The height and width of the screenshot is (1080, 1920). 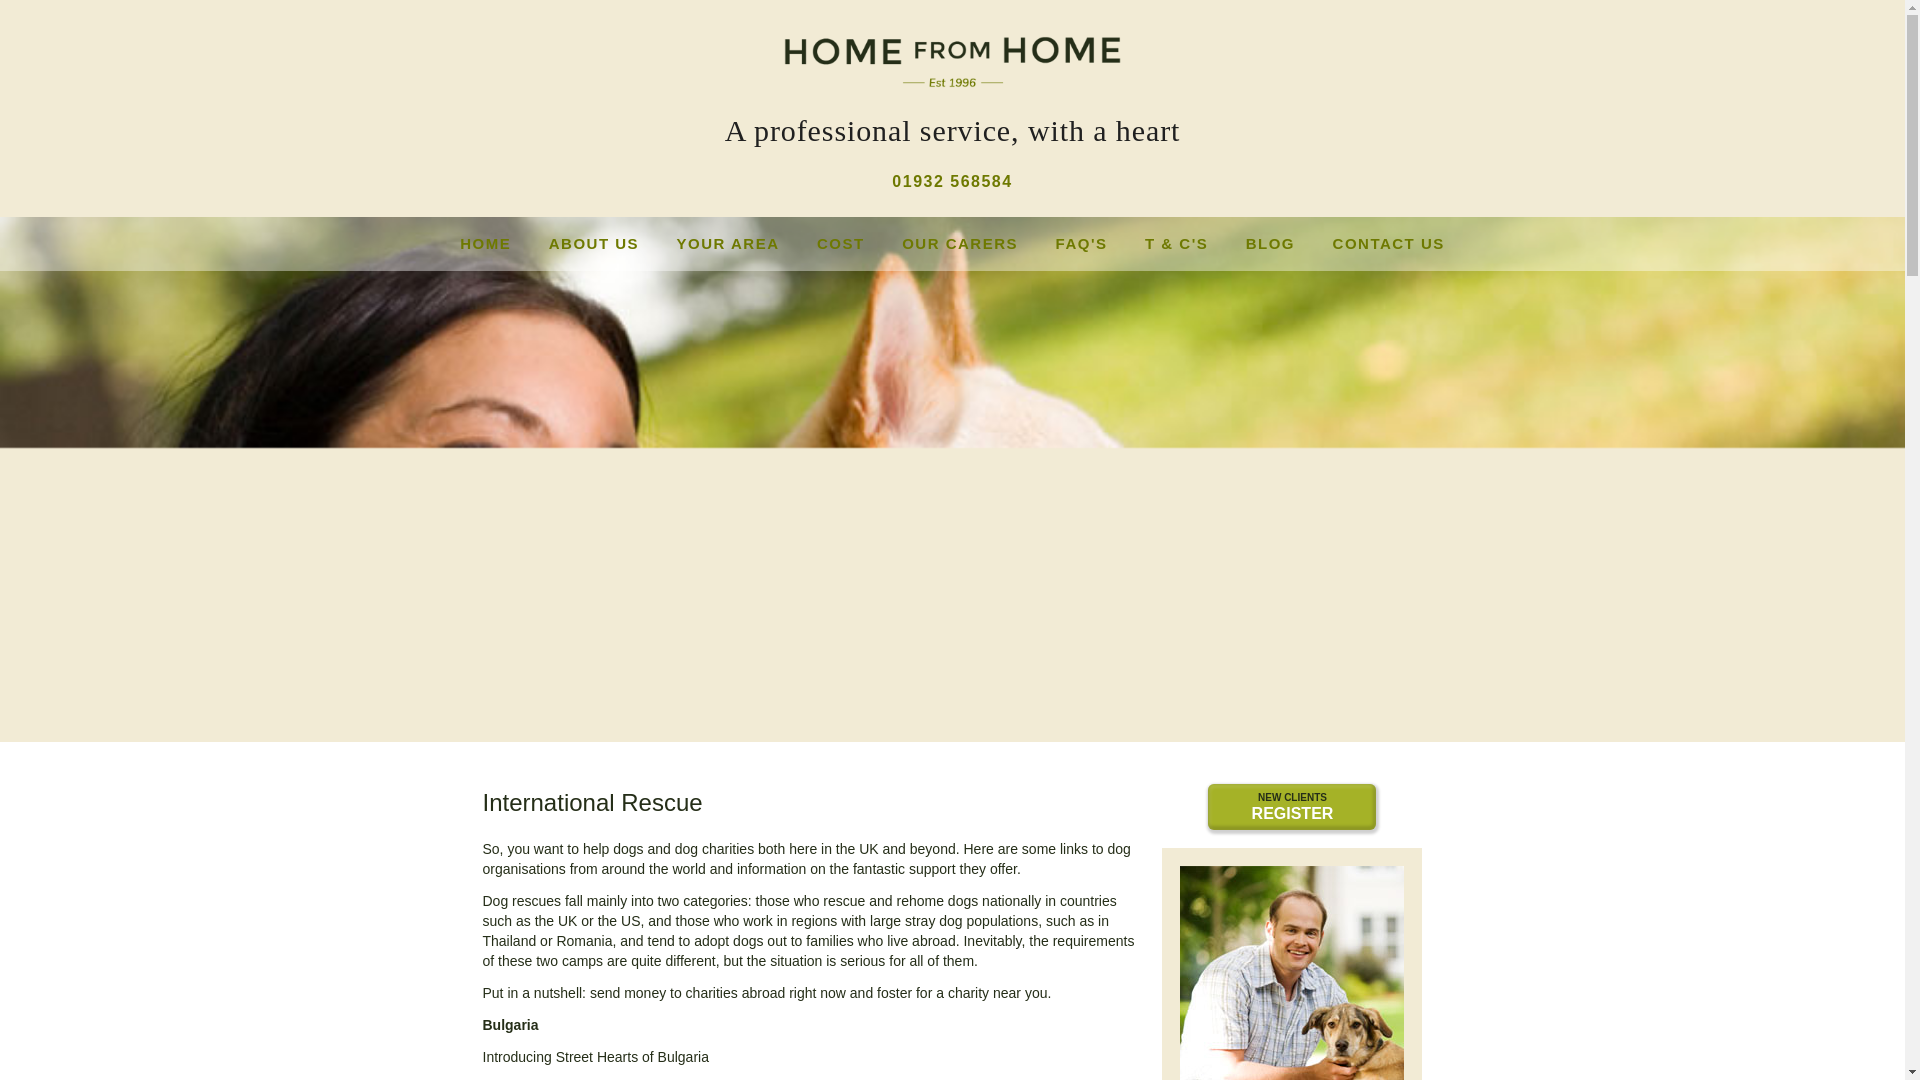 I want to click on YOUR AREA, so click(x=728, y=243).